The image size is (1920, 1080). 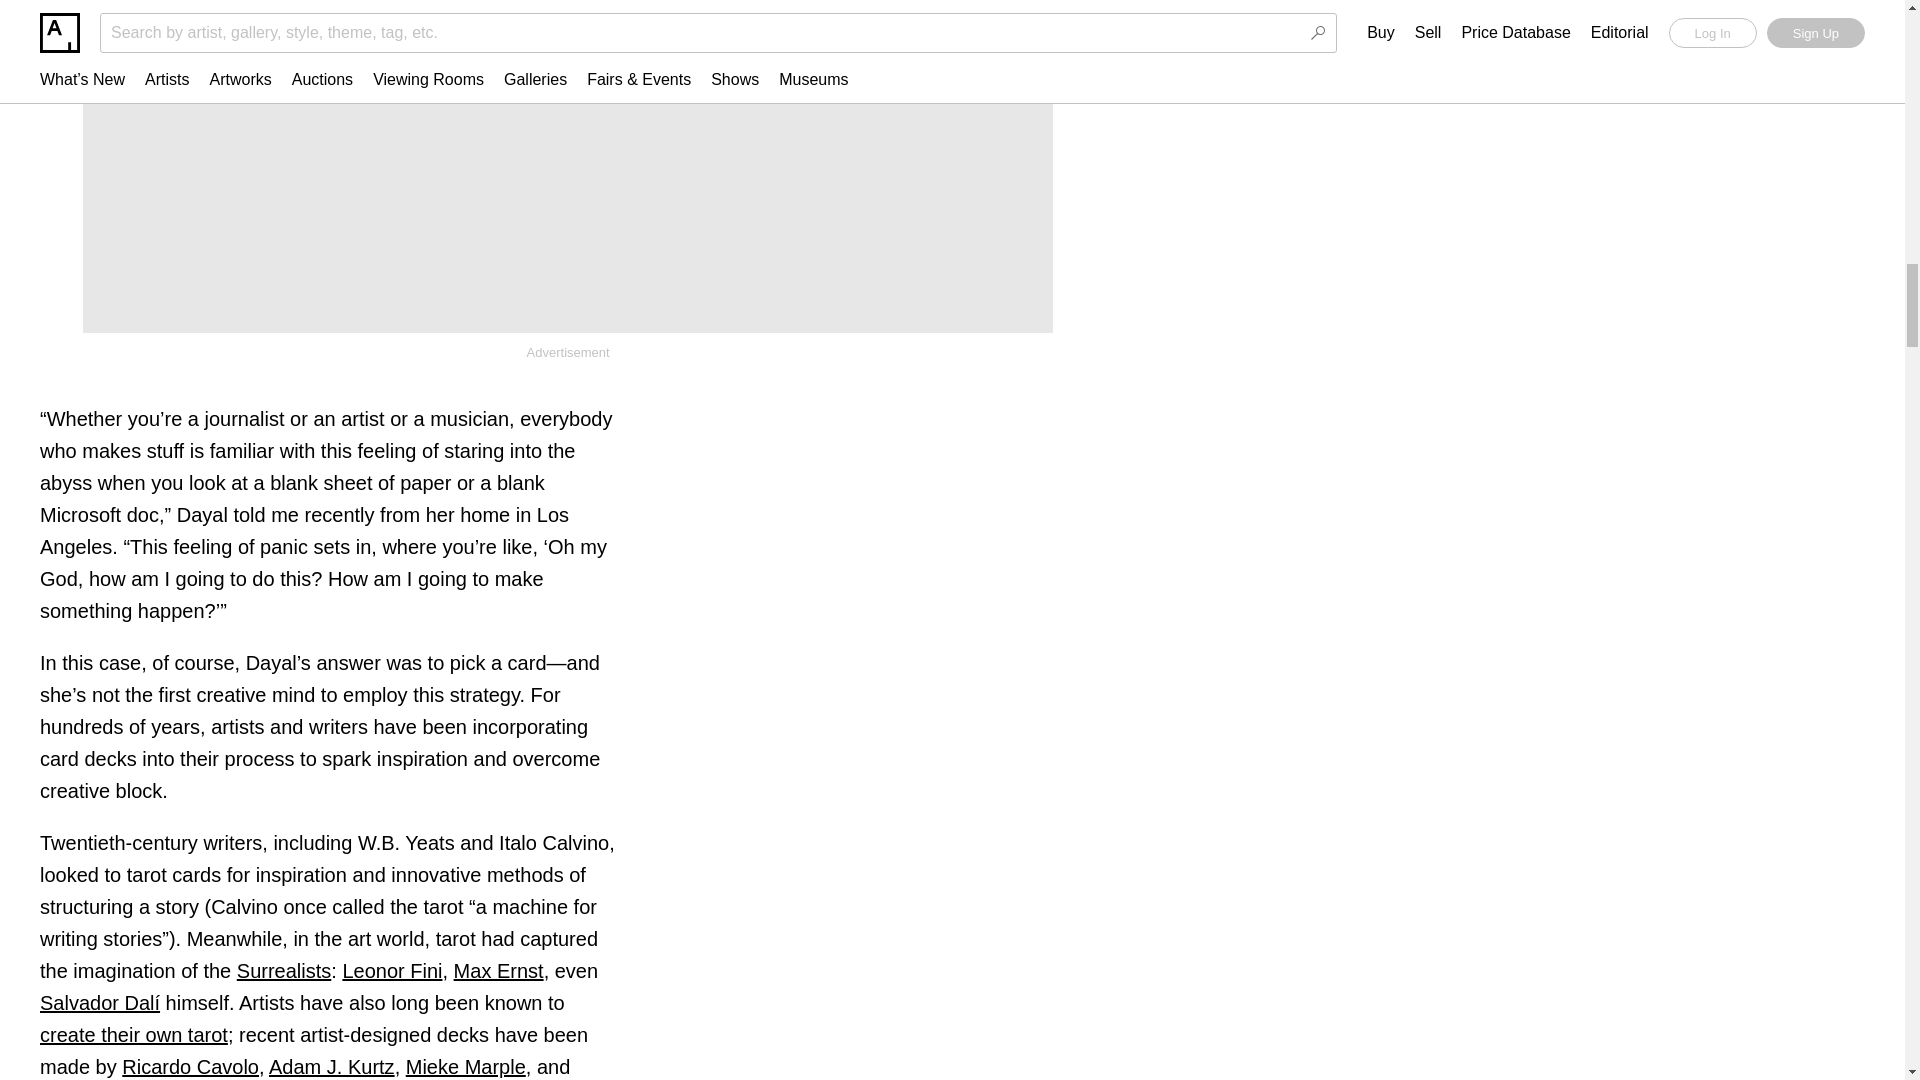 I want to click on create their own tarot, so click(x=134, y=1034).